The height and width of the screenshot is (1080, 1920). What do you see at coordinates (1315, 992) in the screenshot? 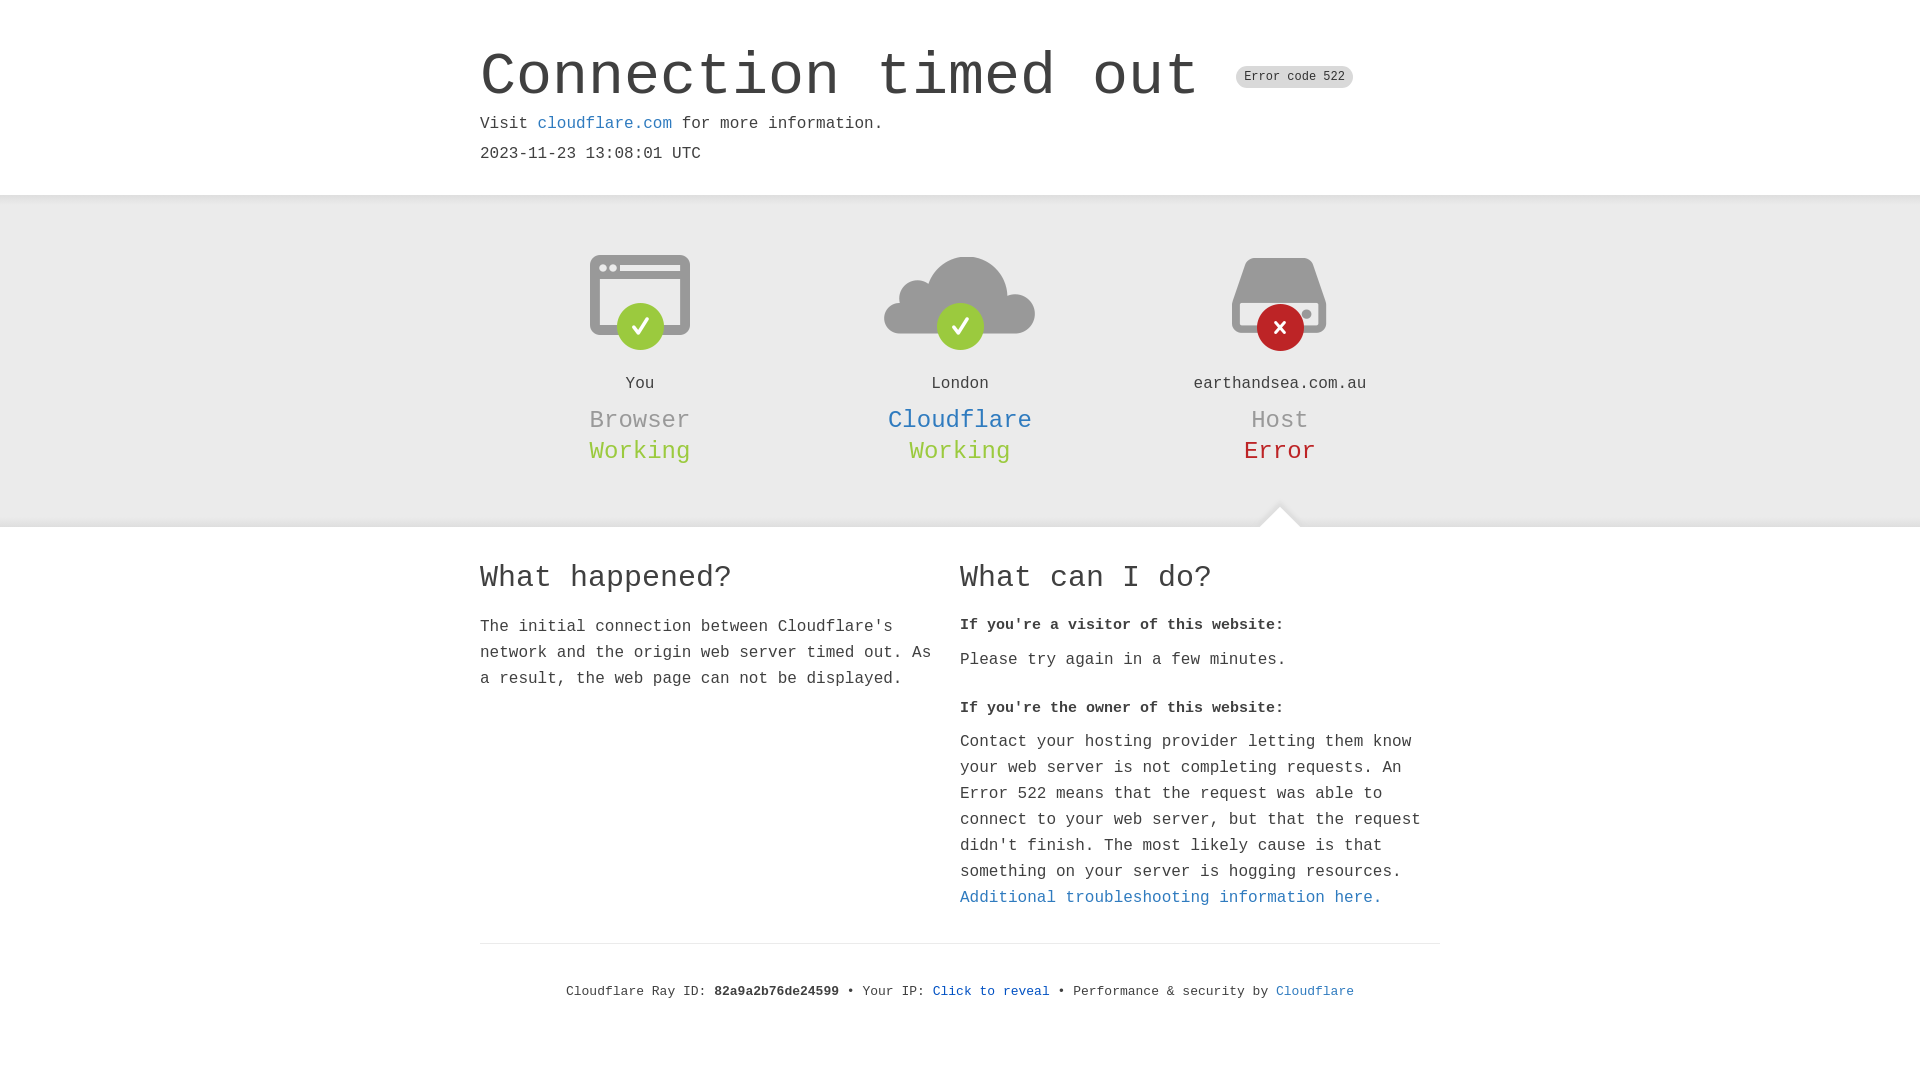
I see `Cloudflare` at bounding box center [1315, 992].